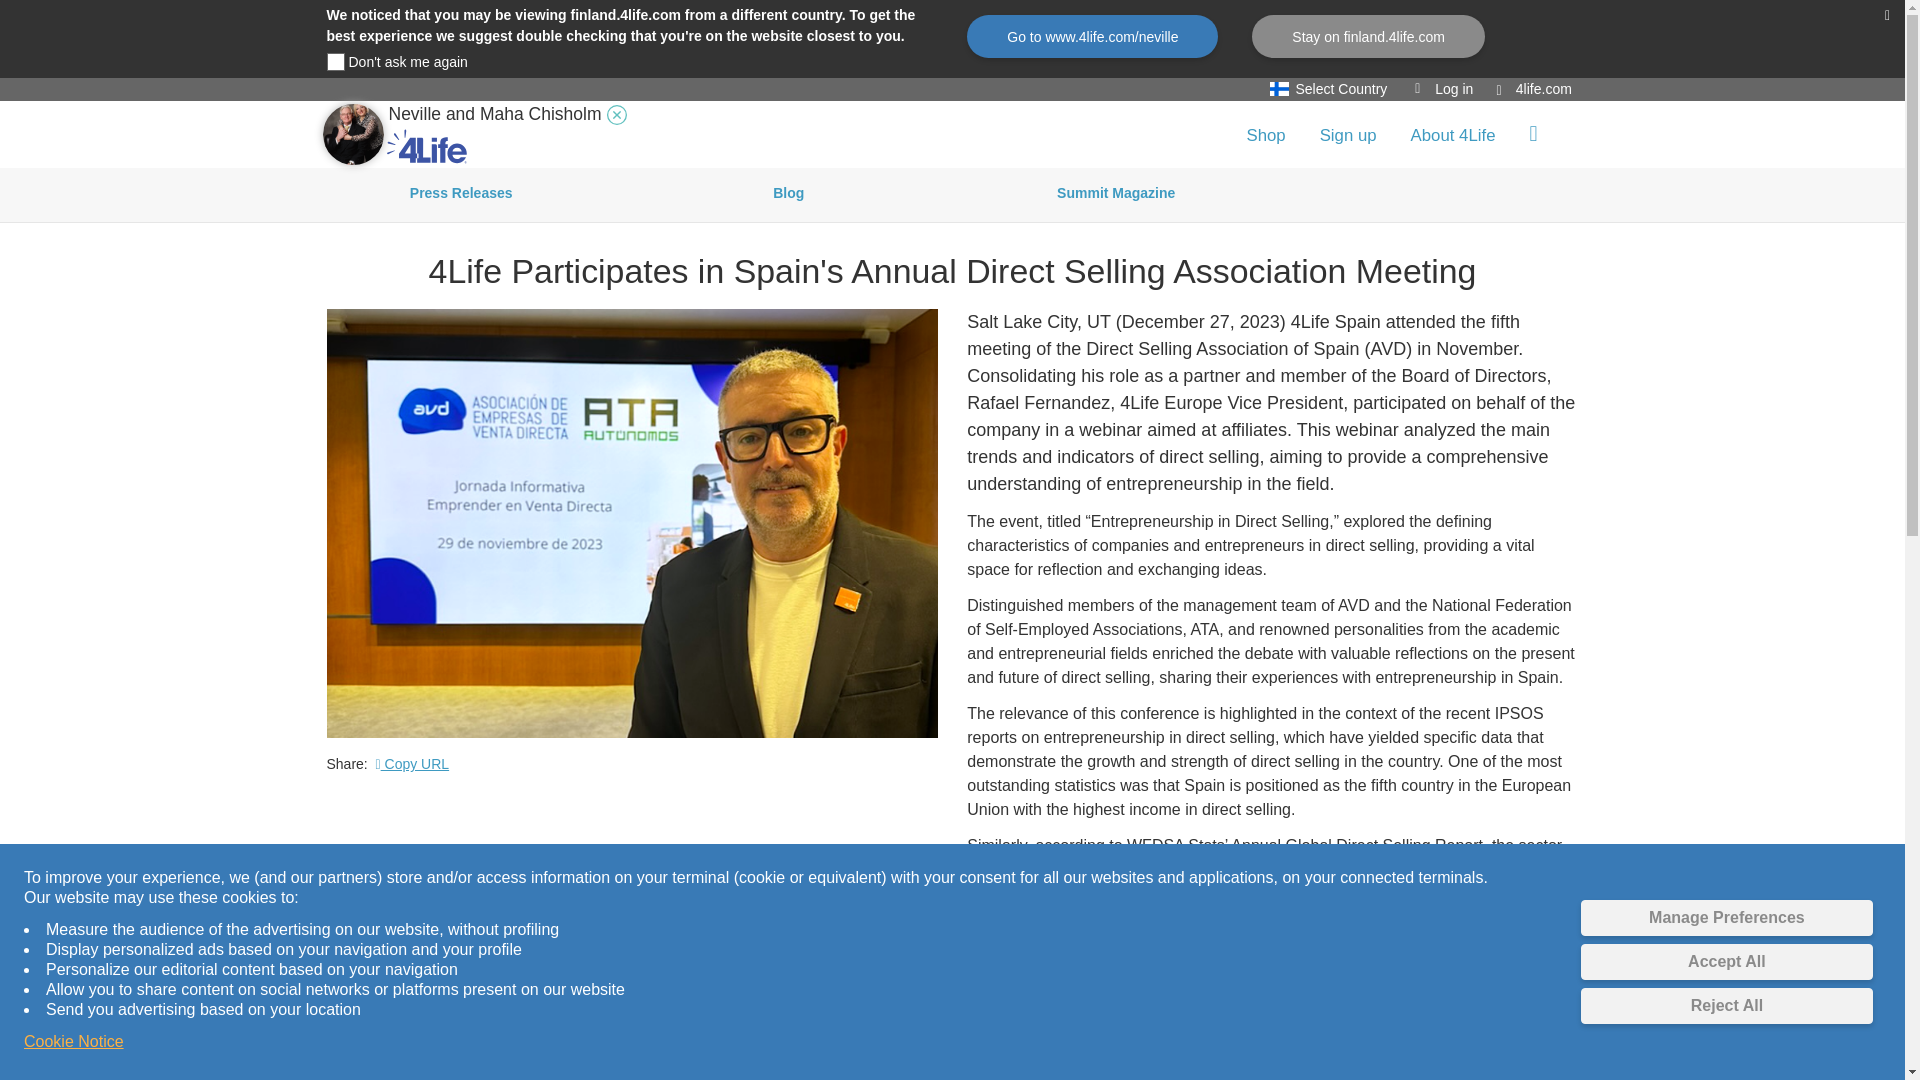  Describe the element at coordinates (1348, 135) in the screenshot. I see `Sign up` at that location.